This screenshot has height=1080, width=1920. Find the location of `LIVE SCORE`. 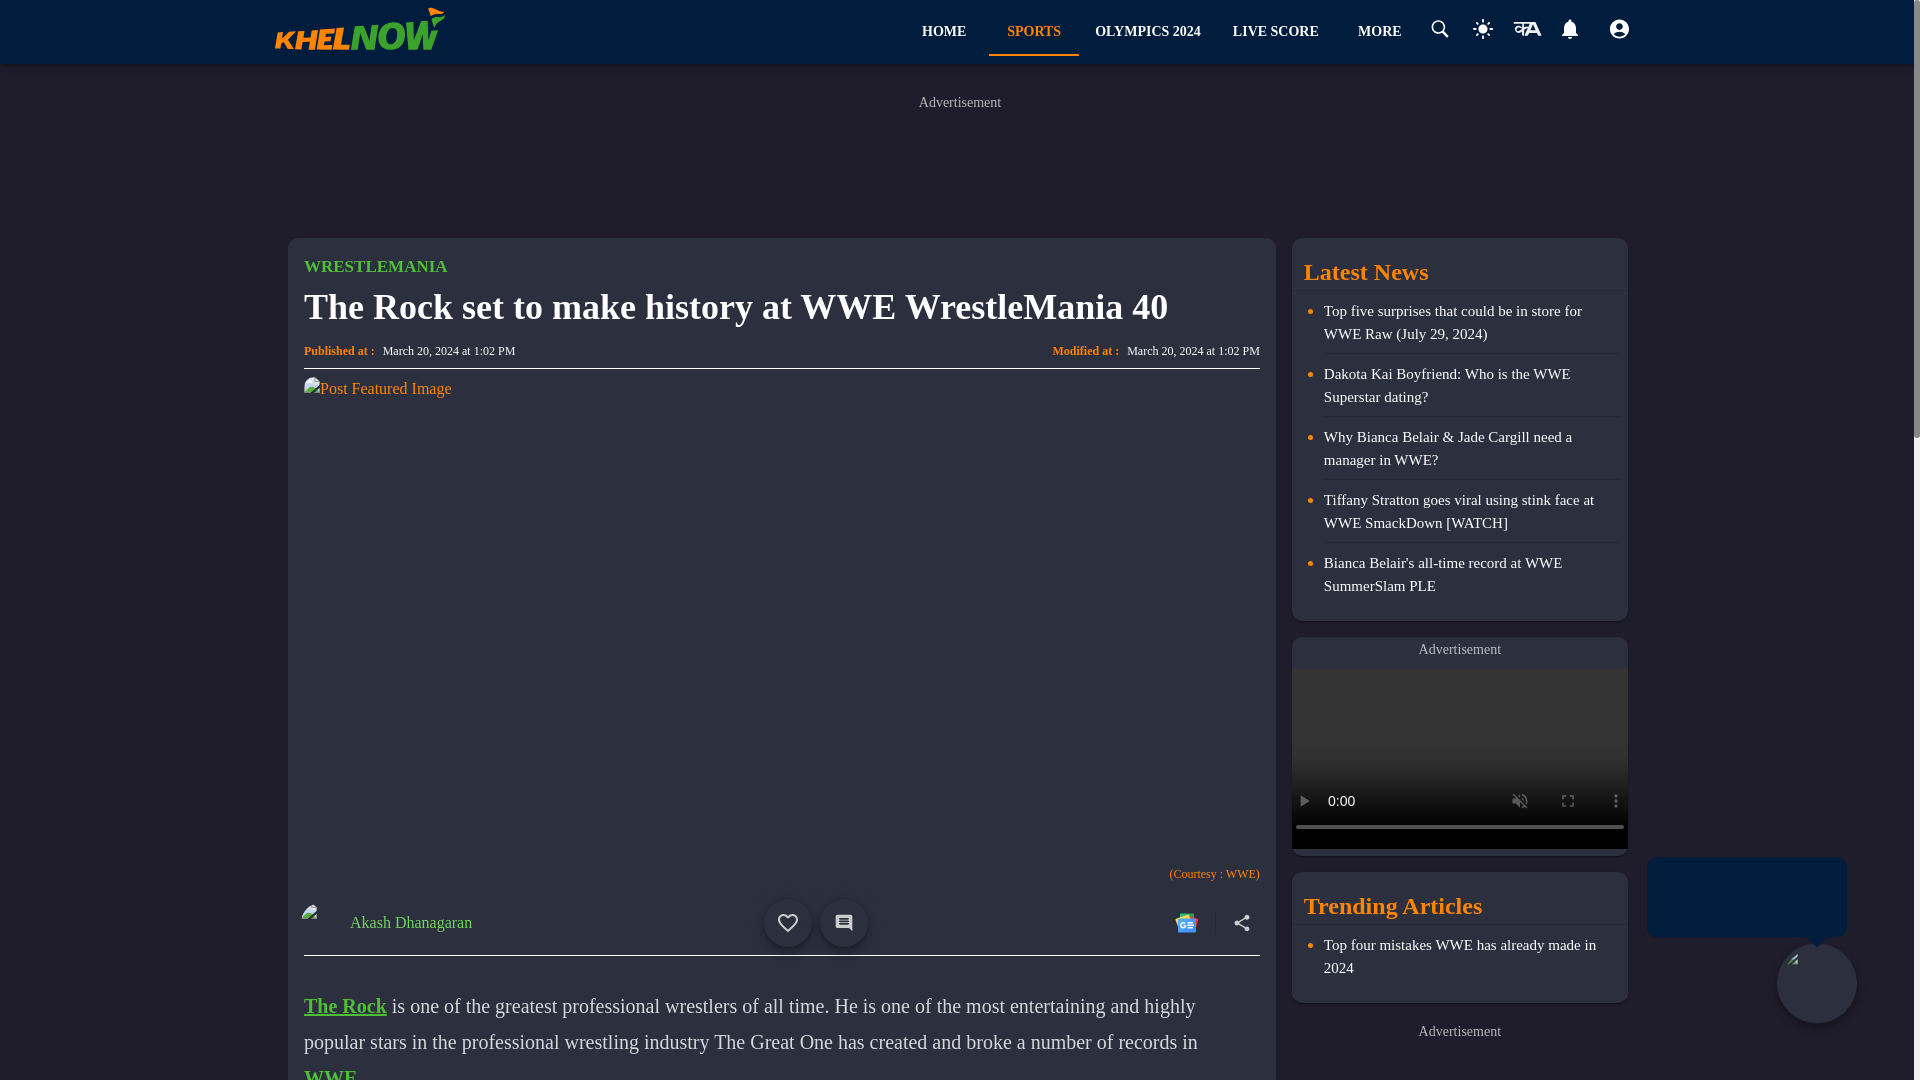

LIVE SCORE is located at coordinates (1276, 32).